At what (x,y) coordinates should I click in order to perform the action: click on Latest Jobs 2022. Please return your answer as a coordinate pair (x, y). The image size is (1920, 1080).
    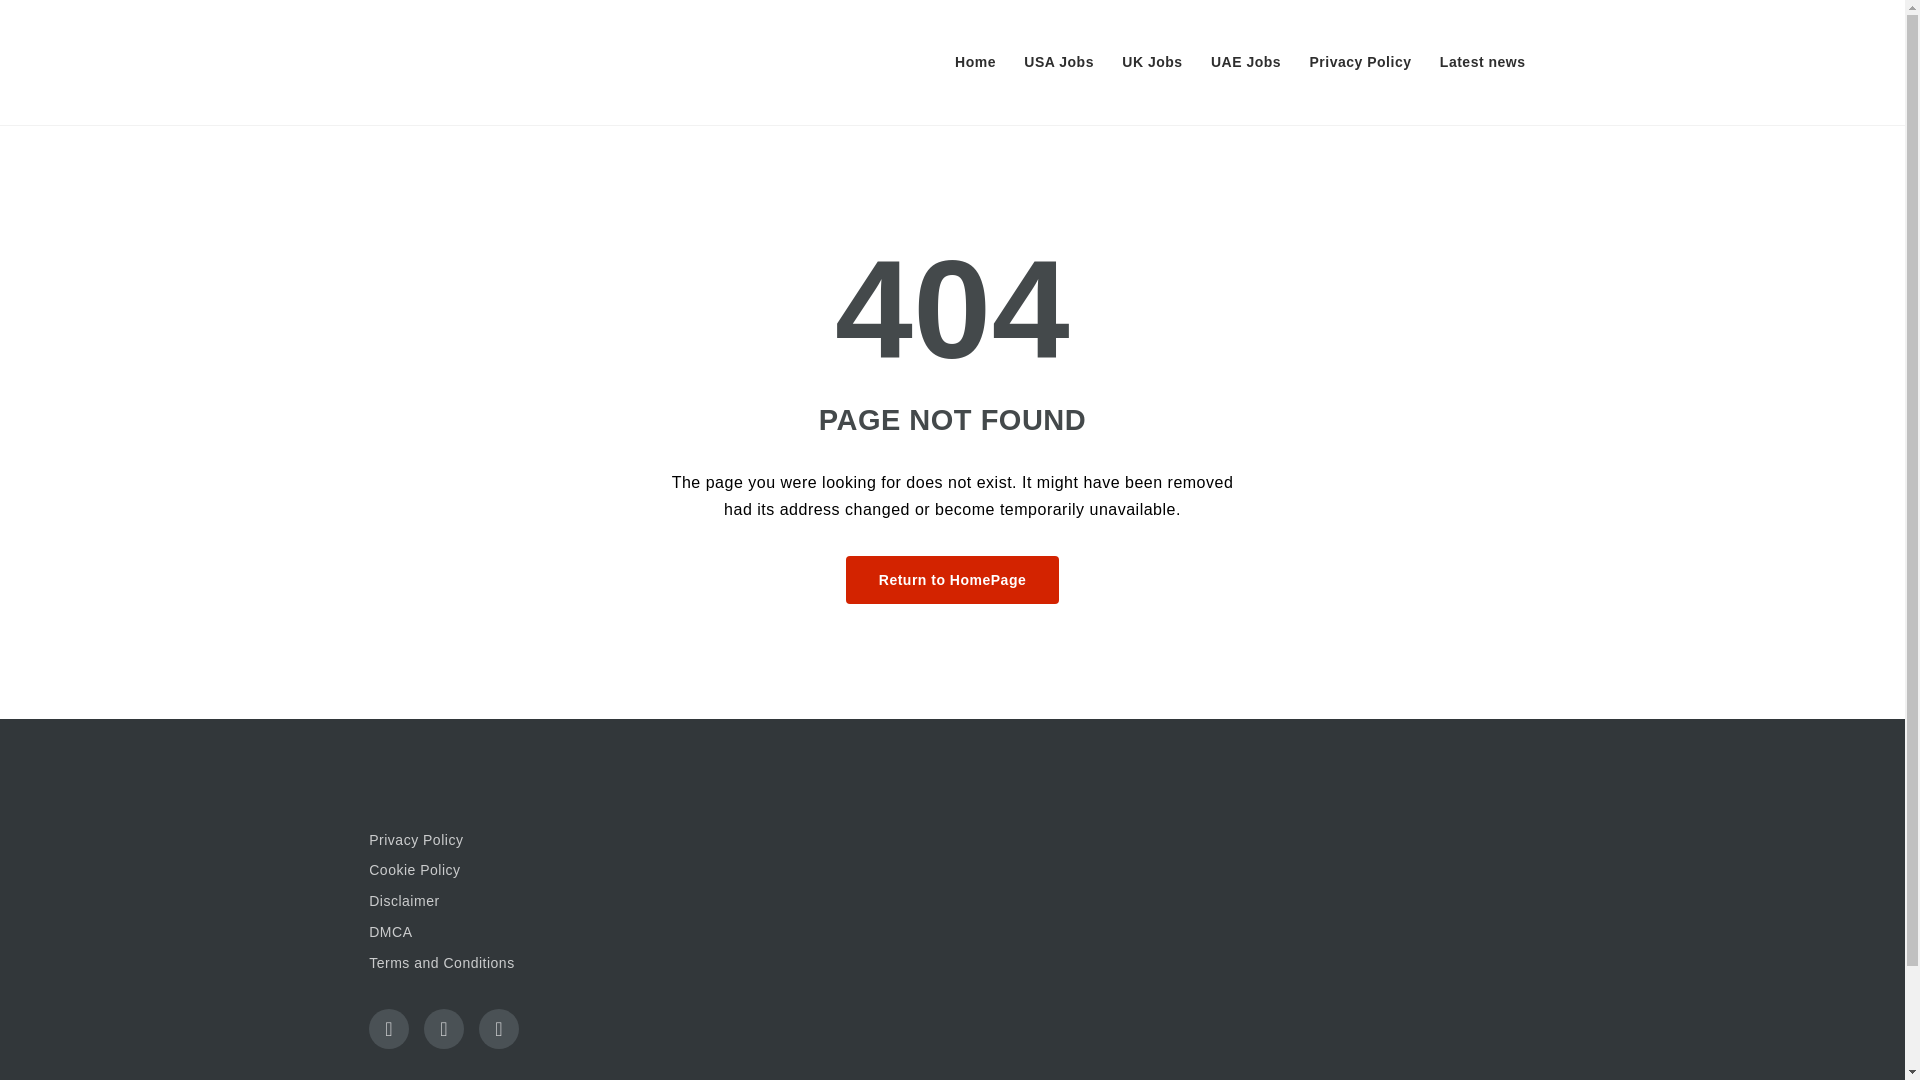
    Looking at the image, I should click on (467, 62).